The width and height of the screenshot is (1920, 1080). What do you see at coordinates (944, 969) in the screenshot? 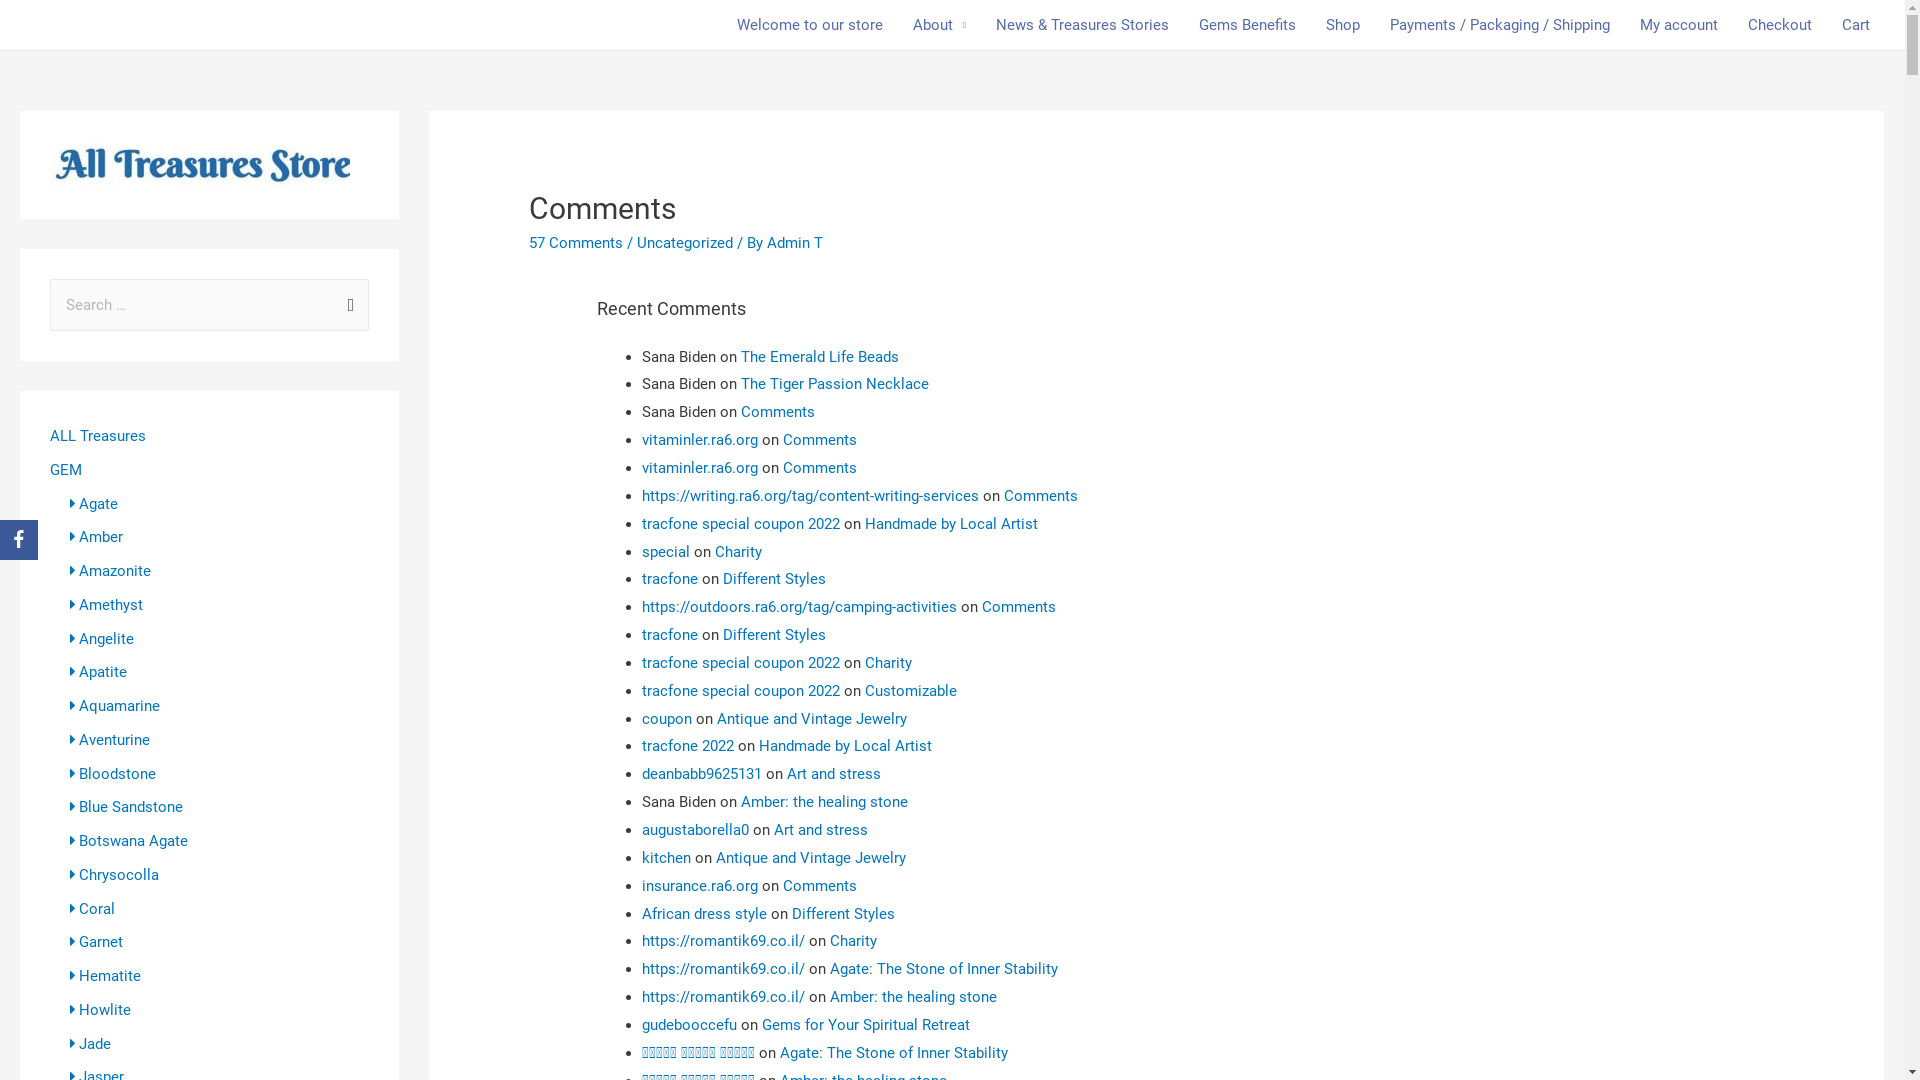
I see `Agate: The Stone of Inner Stability` at bounding box center [944, 969].